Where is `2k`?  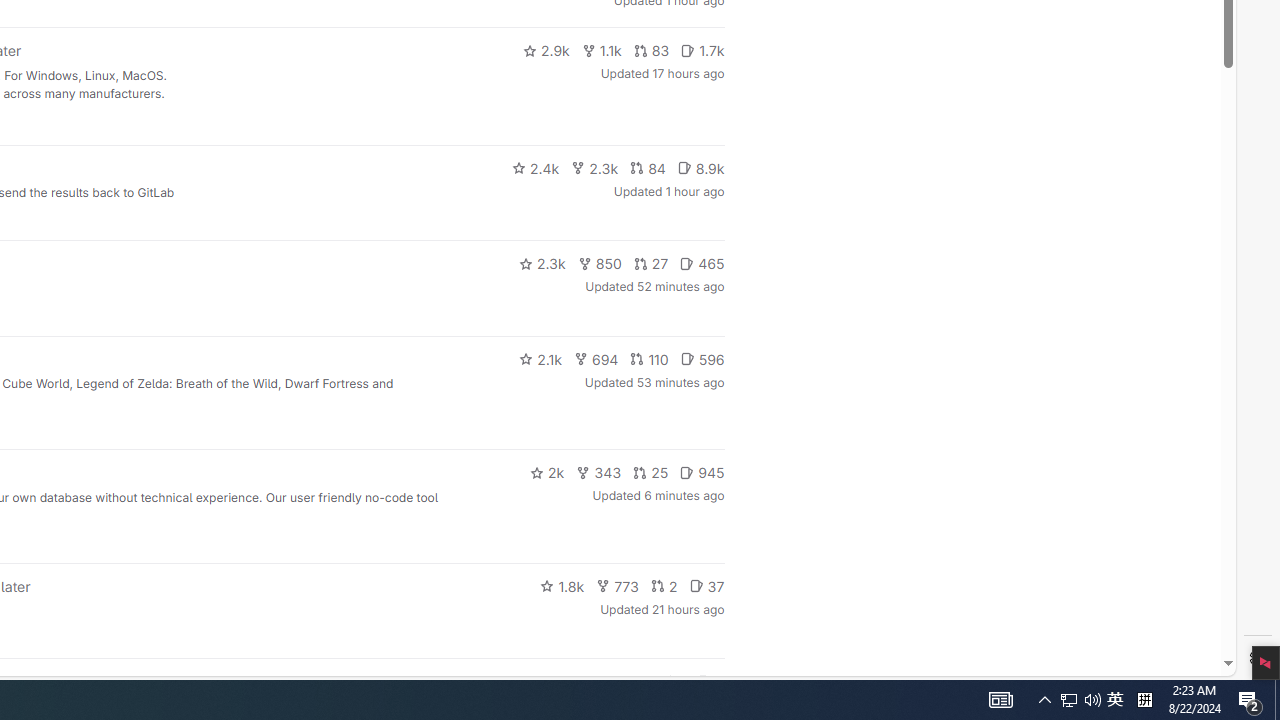 2k is located at coordinates (546, 472).